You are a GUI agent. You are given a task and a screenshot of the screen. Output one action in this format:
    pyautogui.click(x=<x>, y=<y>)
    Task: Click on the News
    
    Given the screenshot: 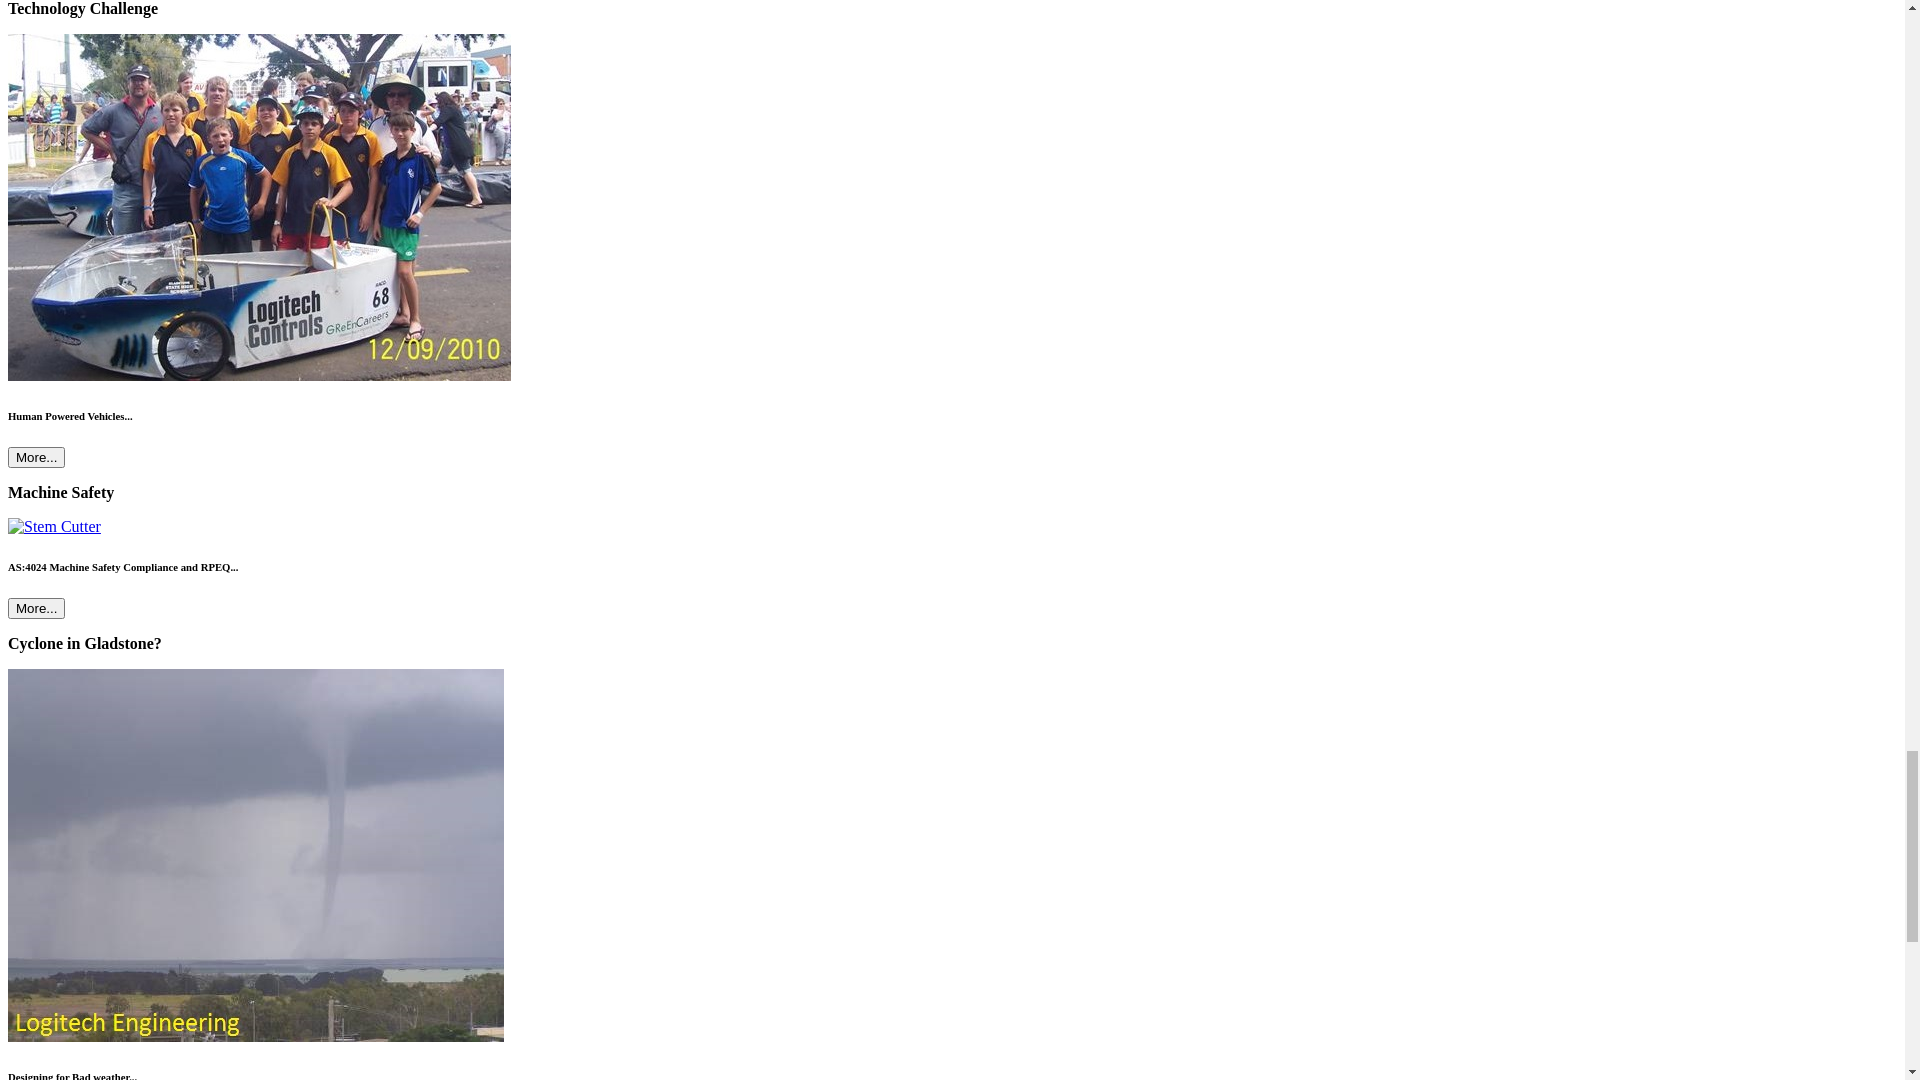 What is the action you would take?
    pyautogui.click(x=32, y=1002)
    